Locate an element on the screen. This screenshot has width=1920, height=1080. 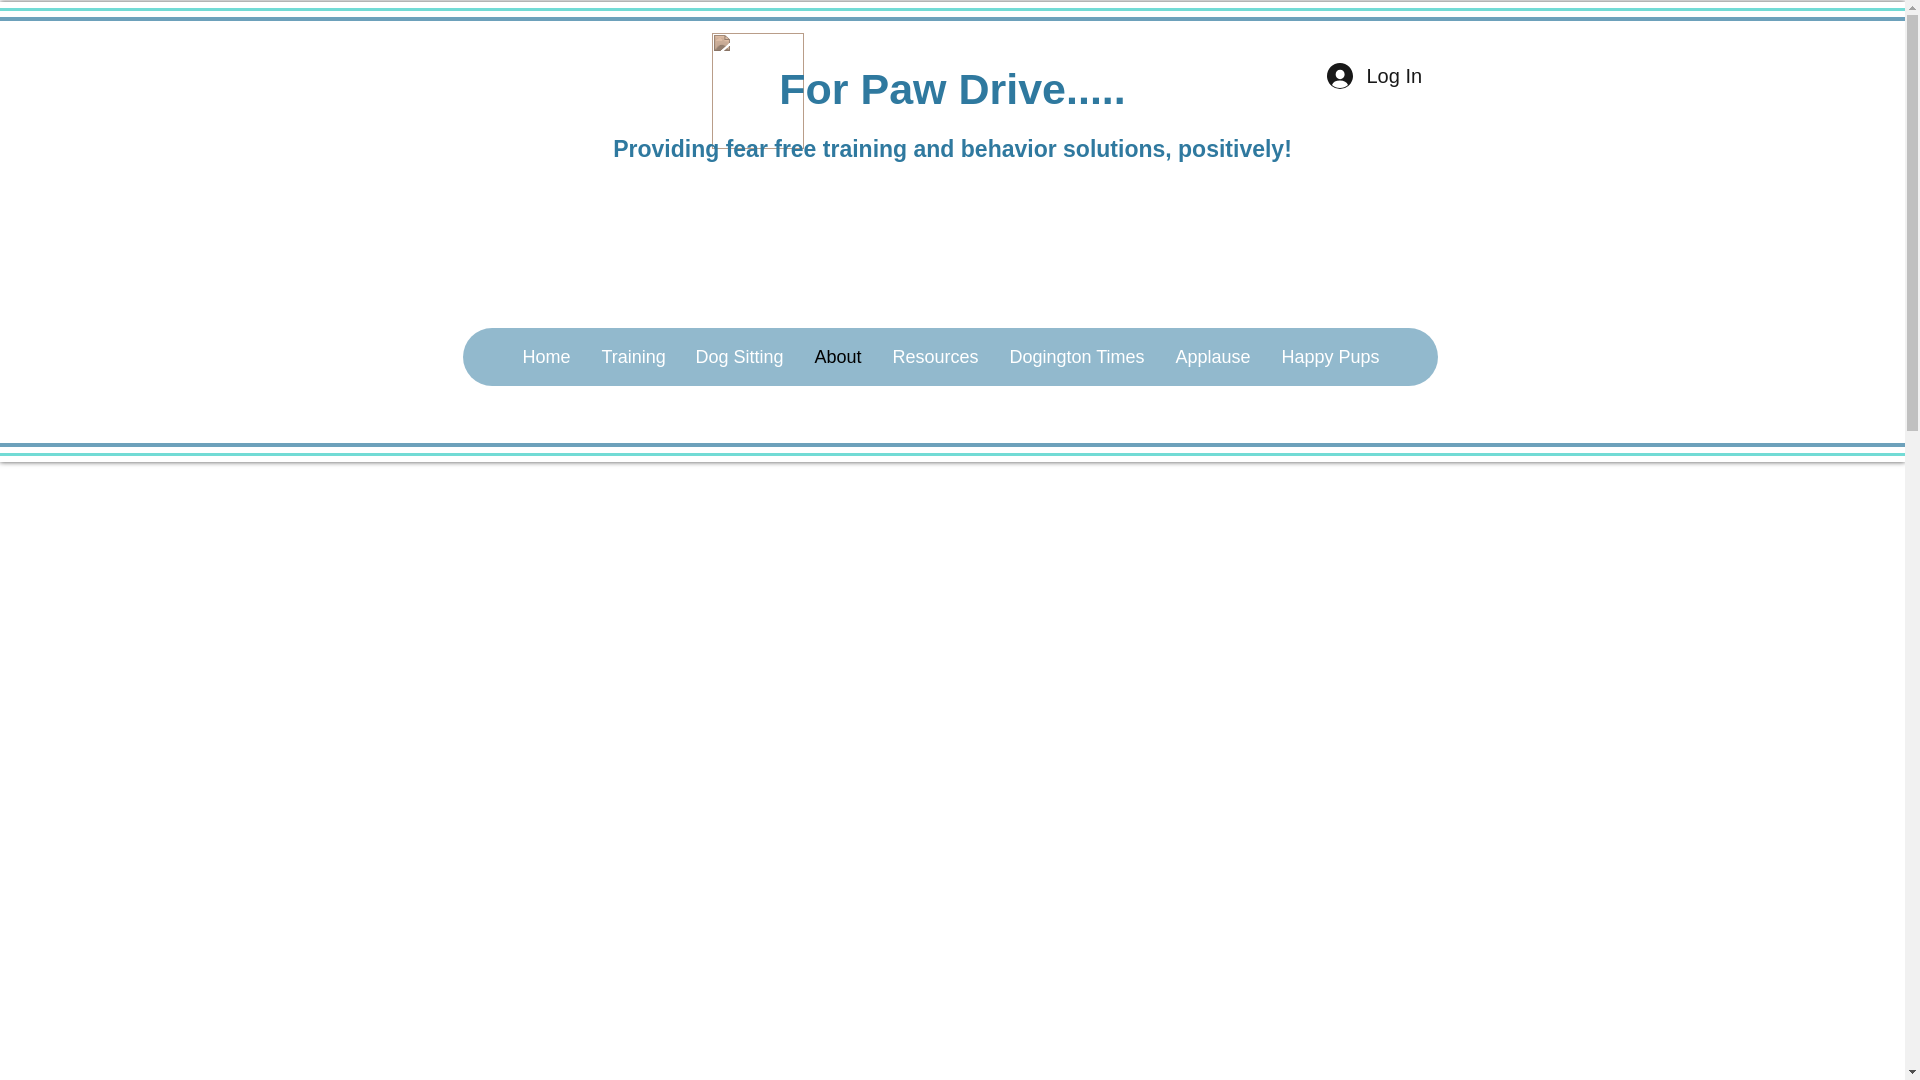
Dogington Times is located at coordinates (1076, 356).